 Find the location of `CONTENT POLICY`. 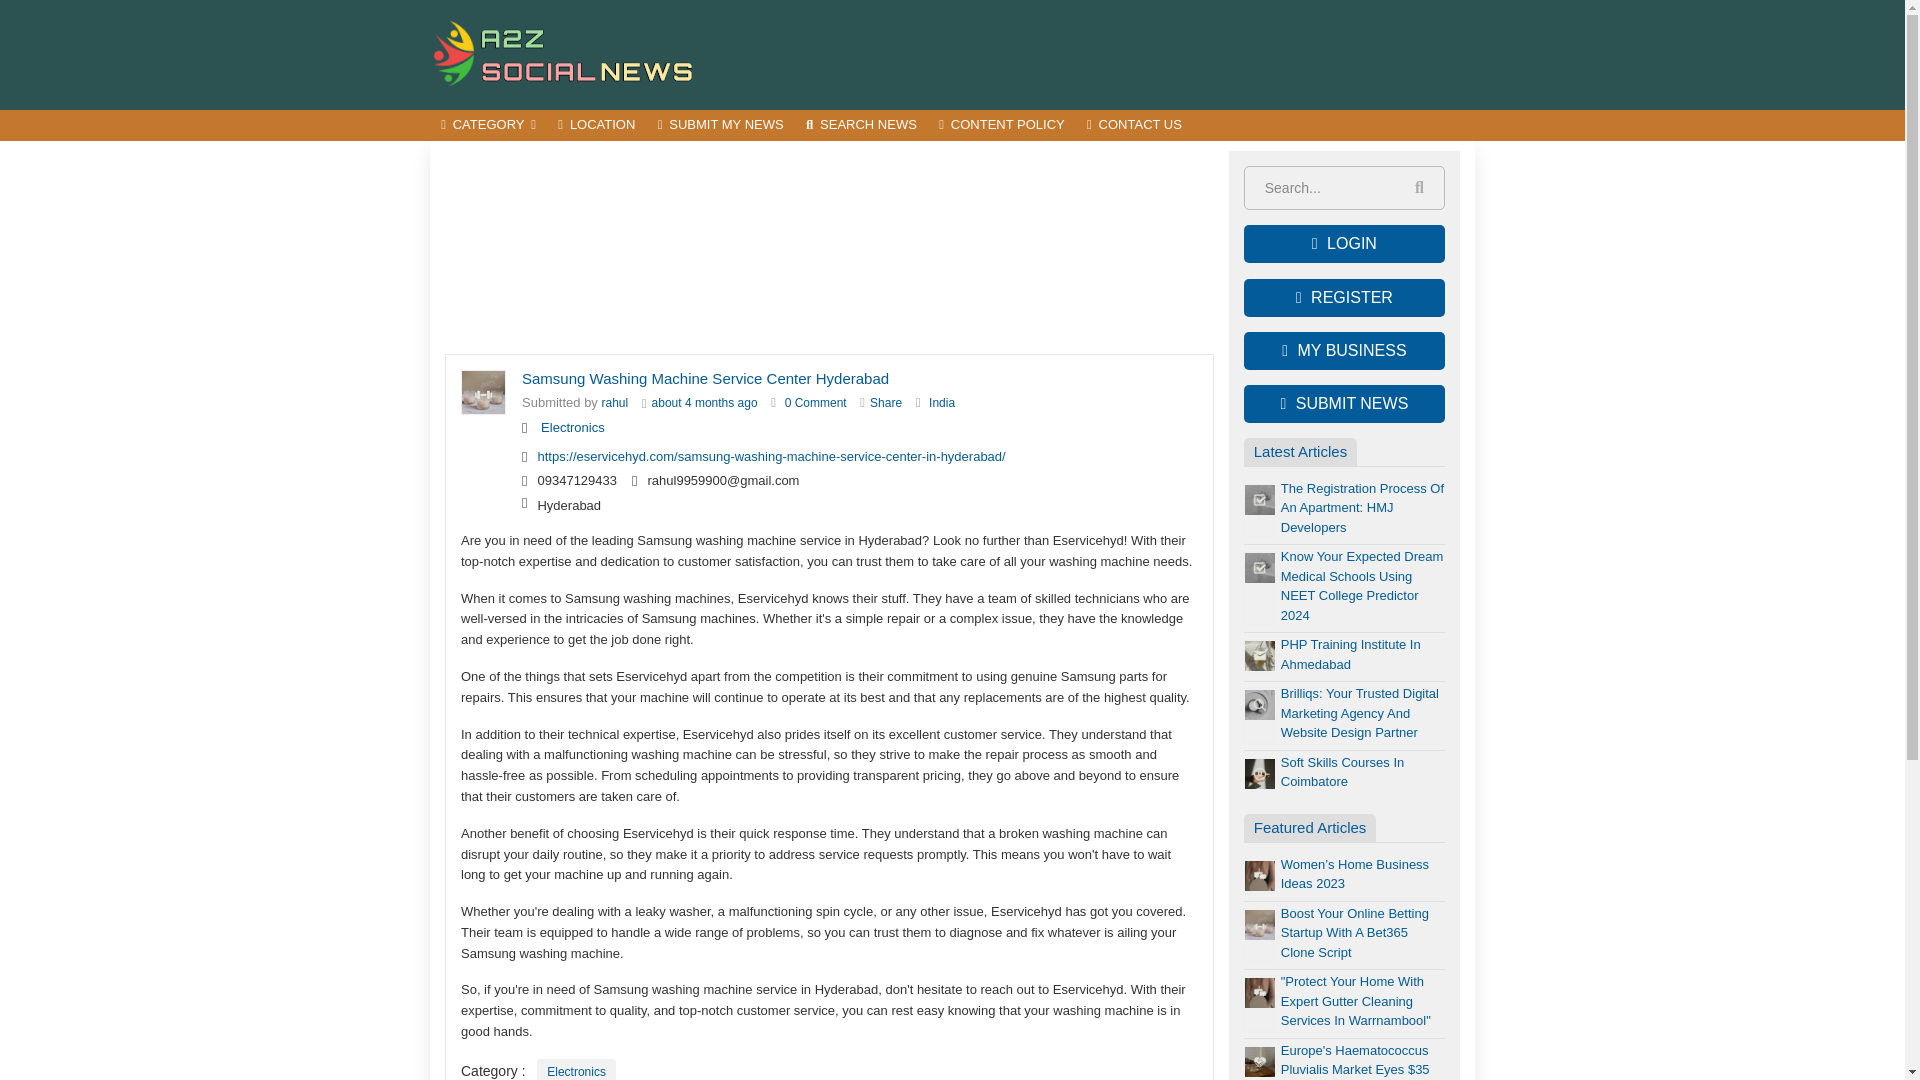

CONTENT POLICY is located at coordinates (1001, 126).